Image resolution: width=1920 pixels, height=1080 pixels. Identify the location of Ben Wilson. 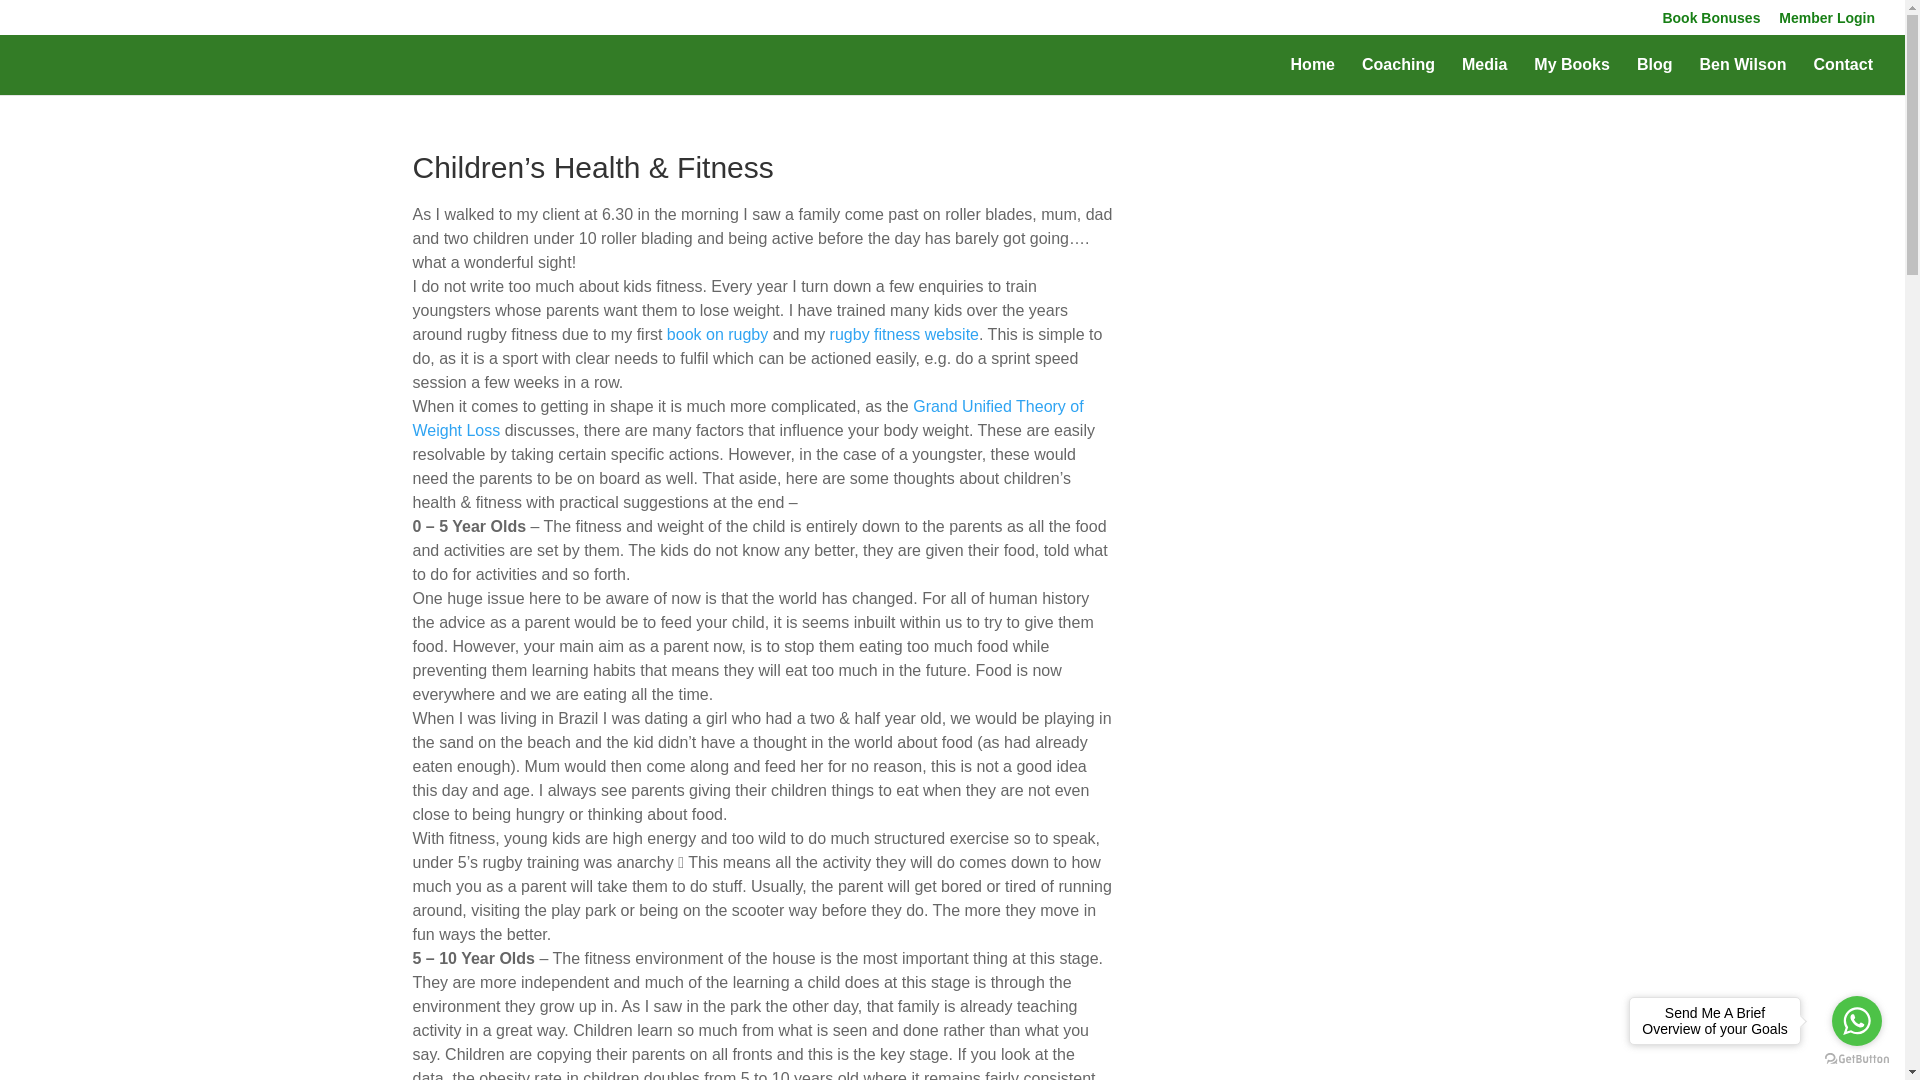
(1742, 76).